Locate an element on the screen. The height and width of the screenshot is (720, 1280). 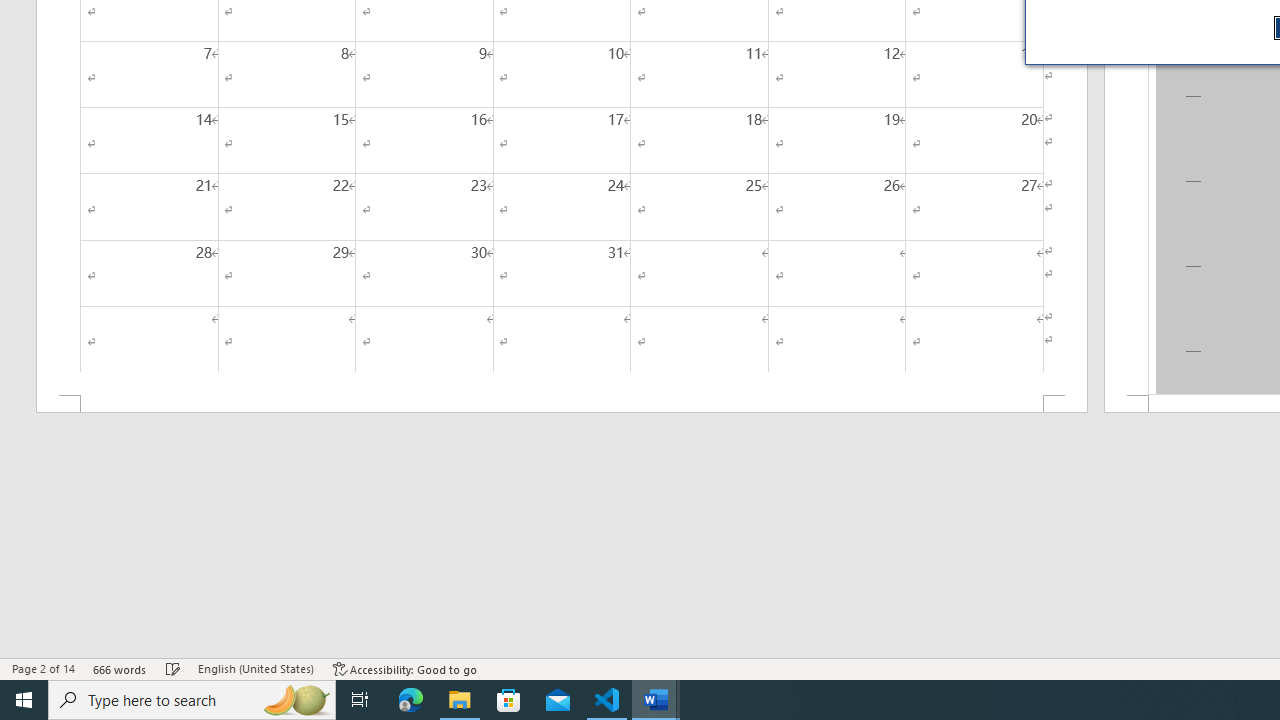
Word - 2 running windows is located at coordinates (656, 700).